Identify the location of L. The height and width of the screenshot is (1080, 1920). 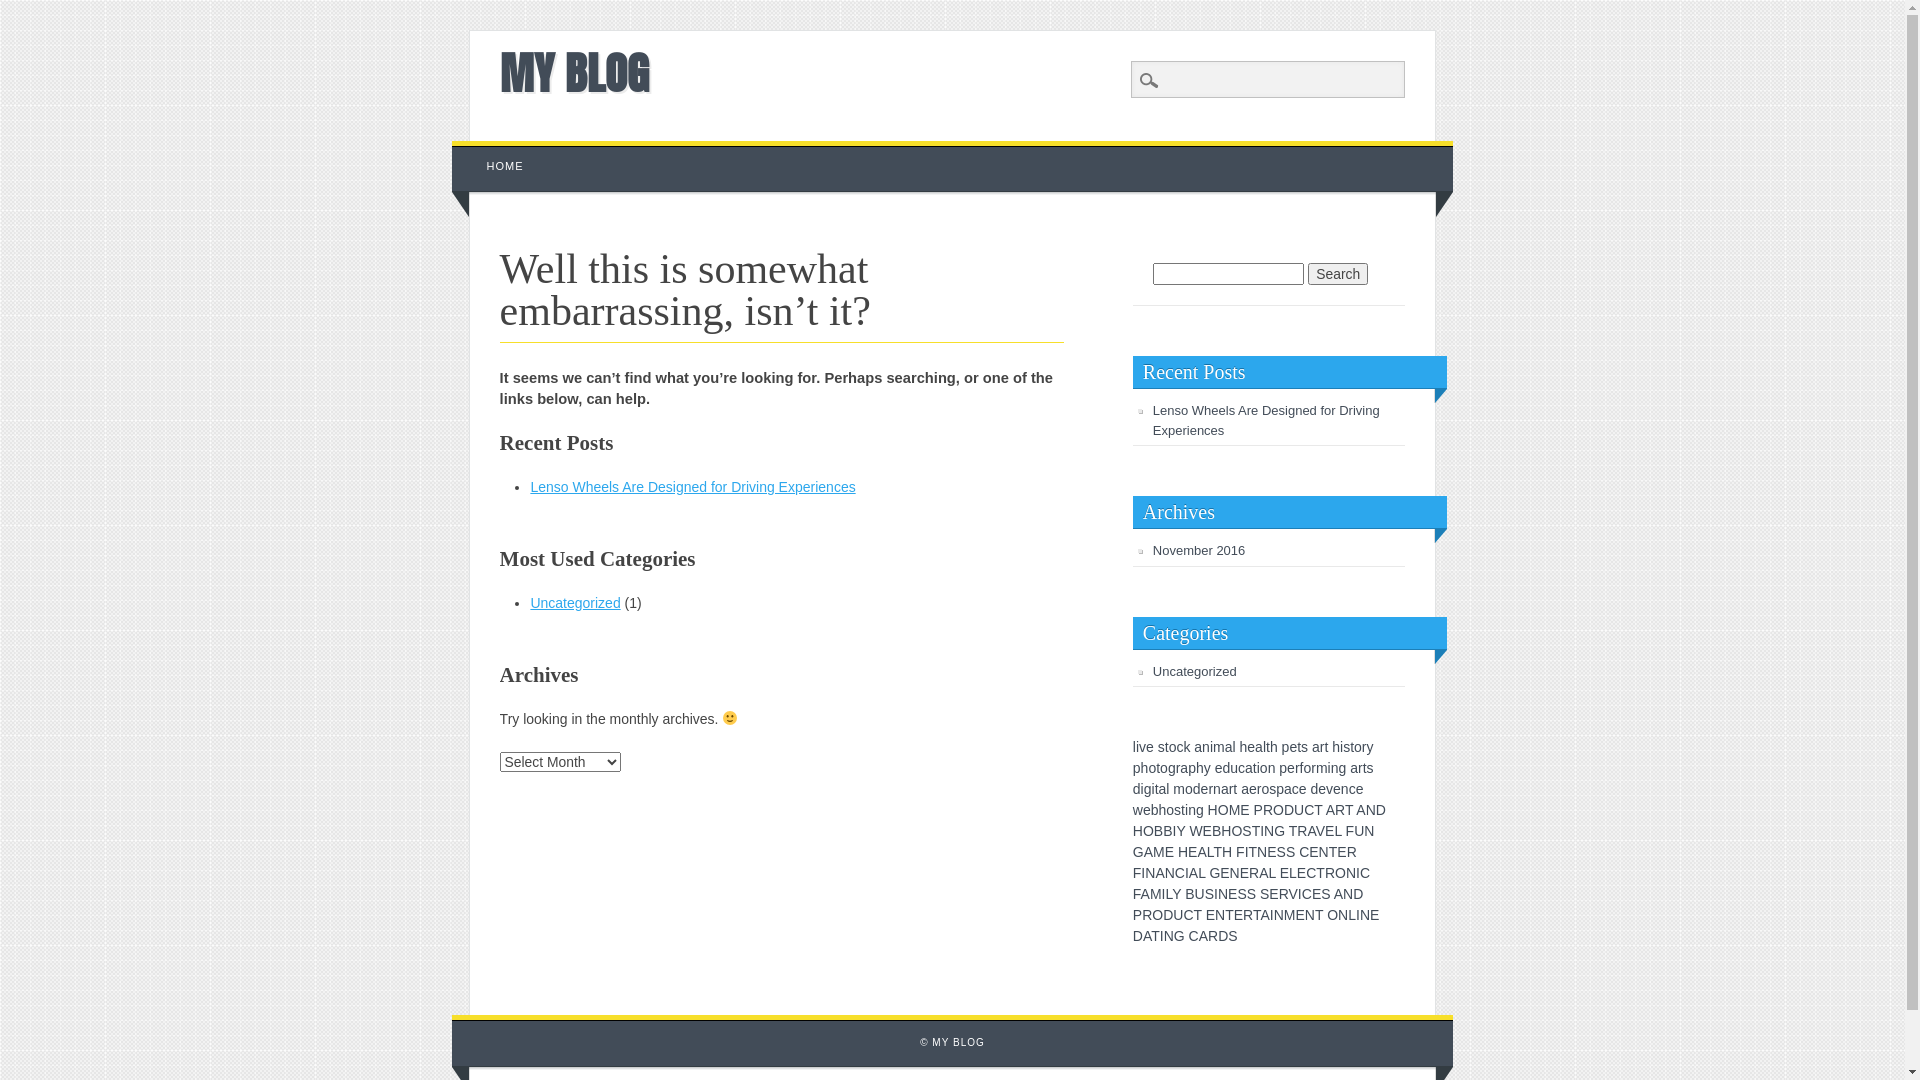
(1168, 894).